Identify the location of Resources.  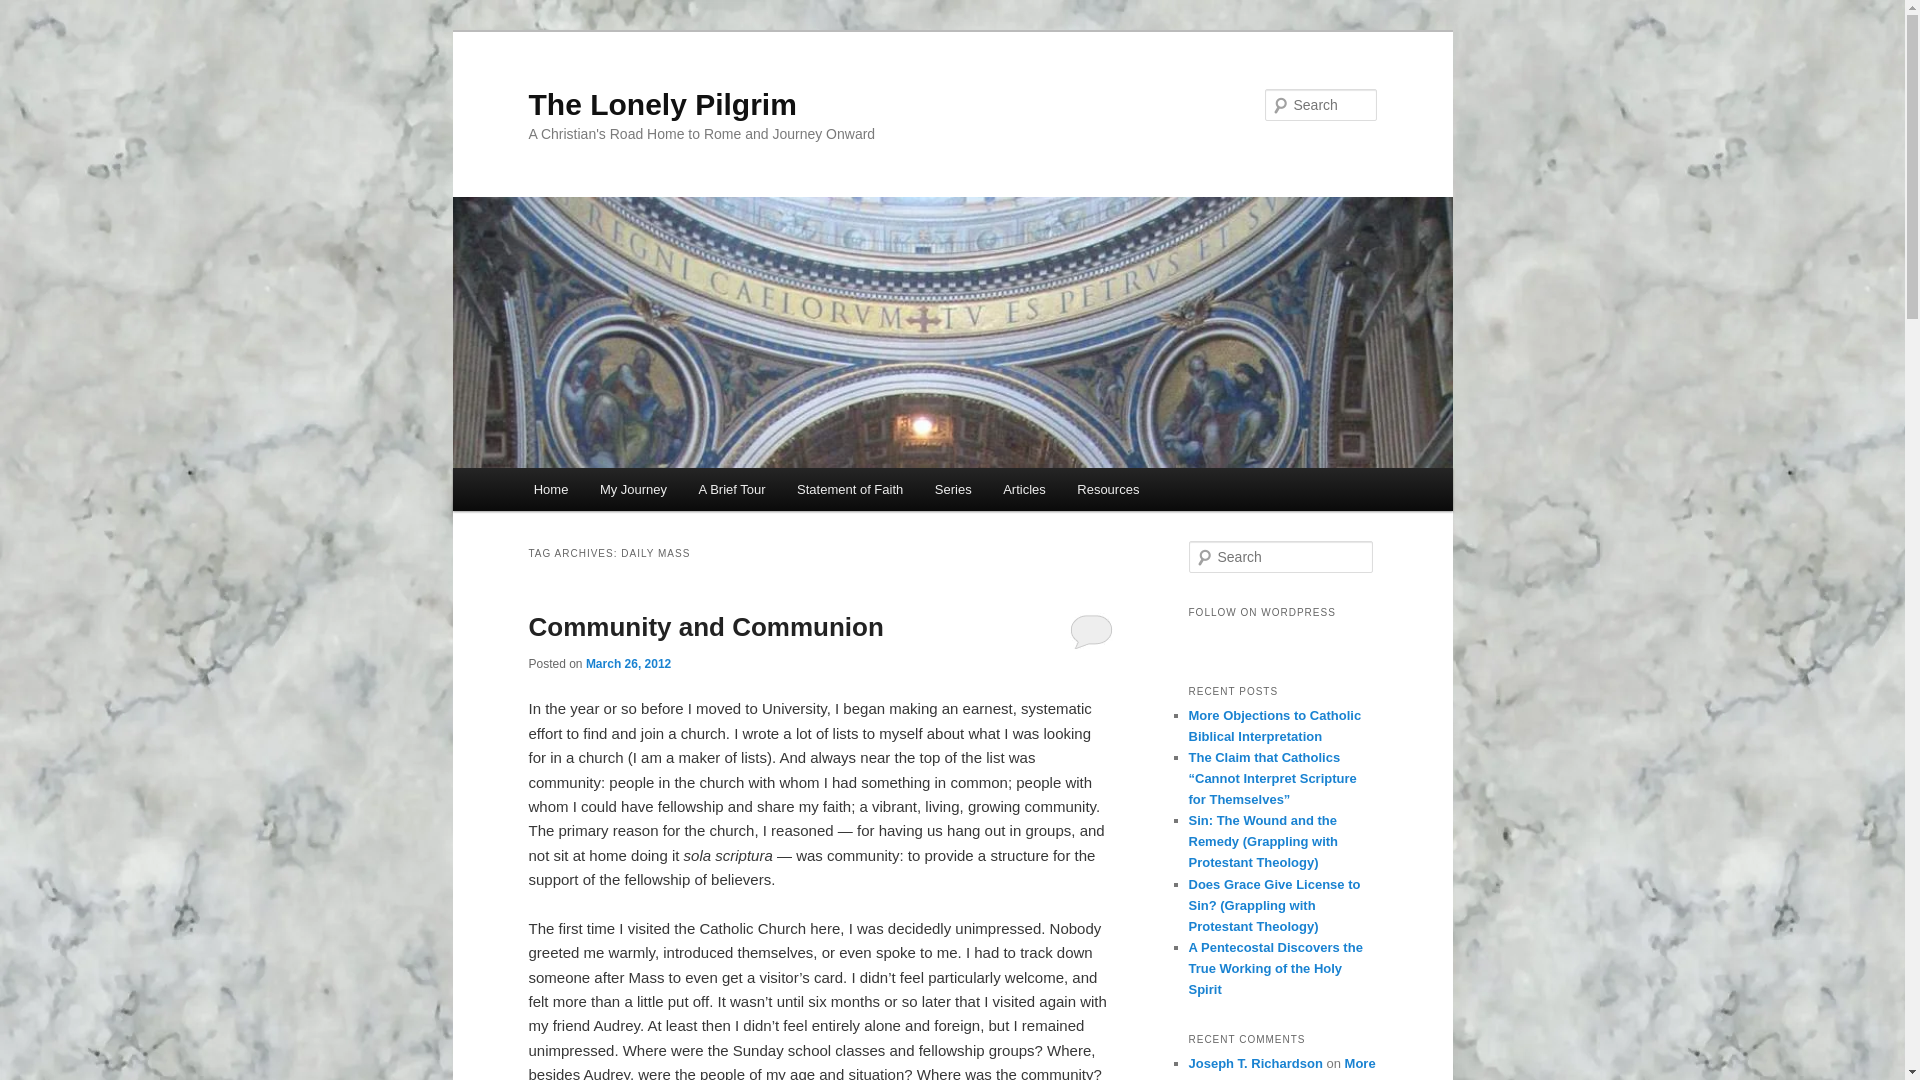
(1108, 488).